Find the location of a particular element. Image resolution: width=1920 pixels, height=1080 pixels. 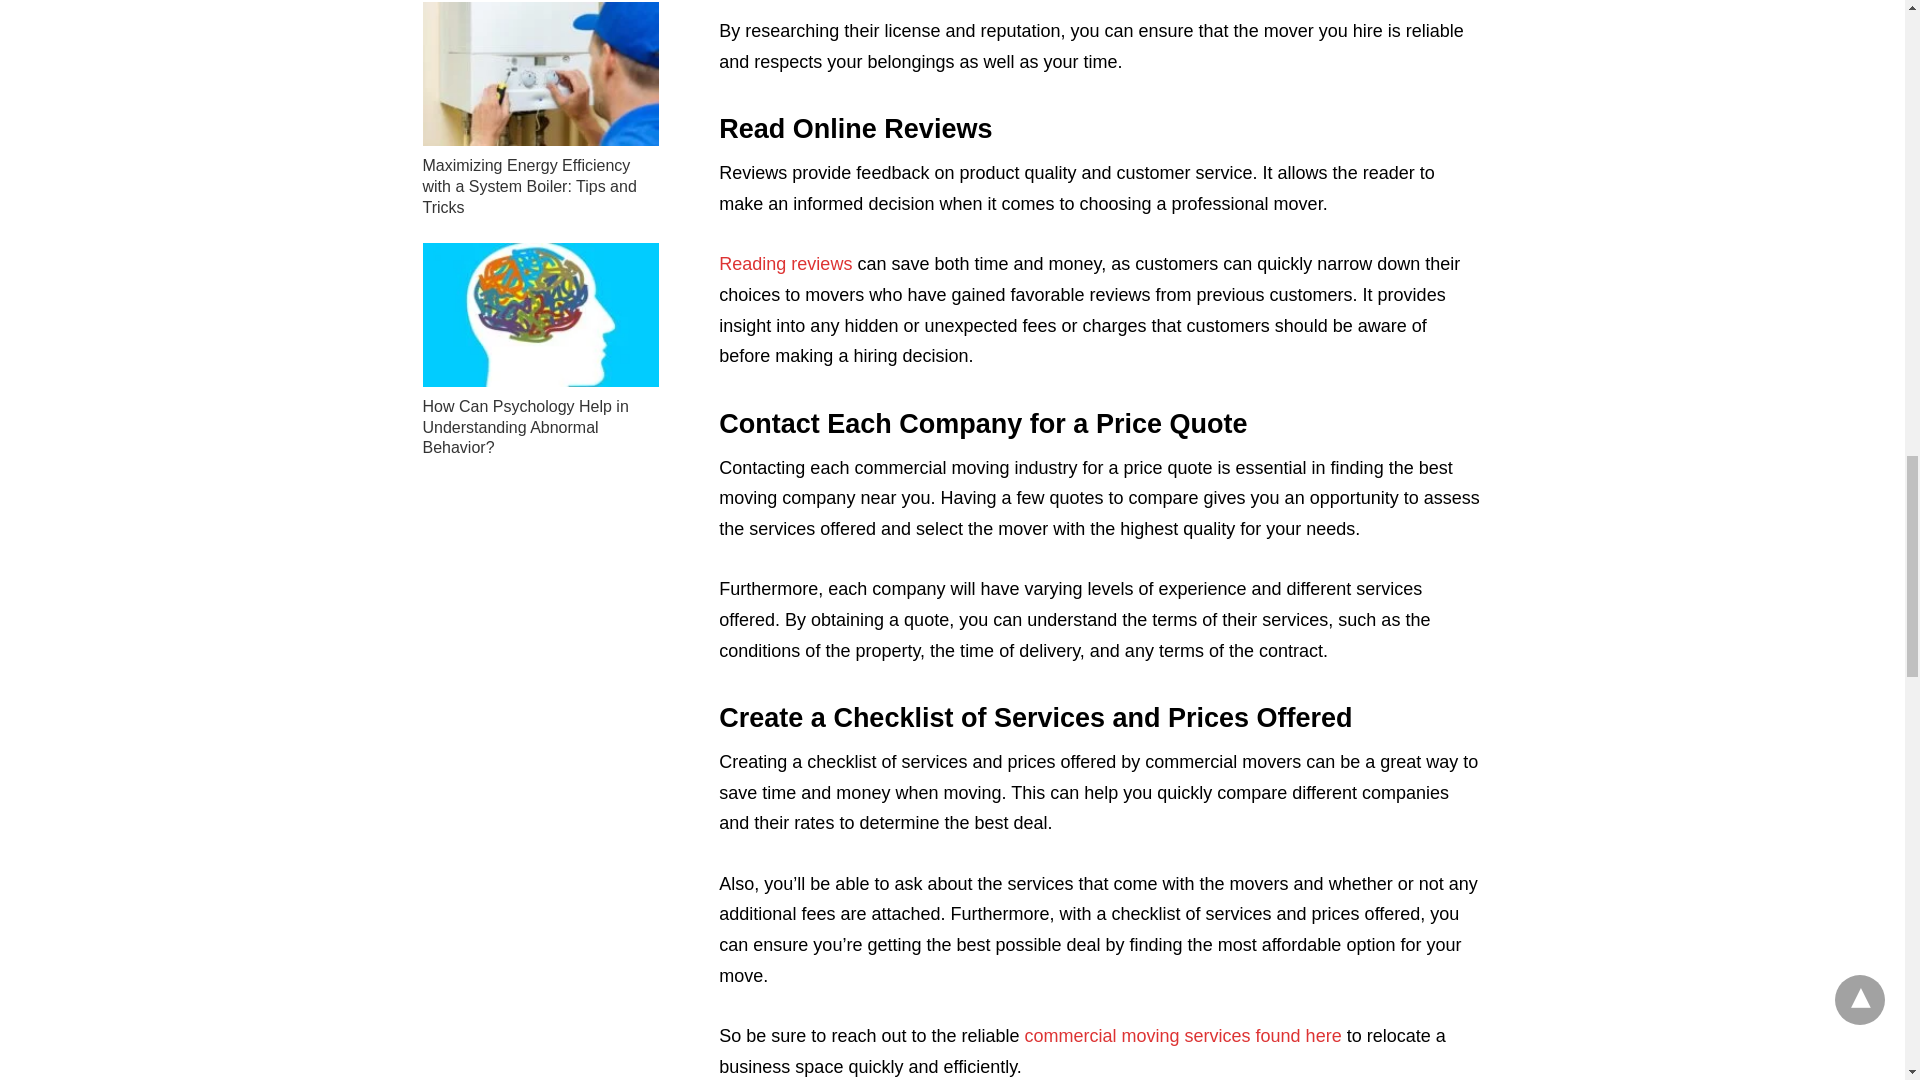

How Can Psychology Help in Understanding Abnormal Behavior? is located at coordinates (540, 314).